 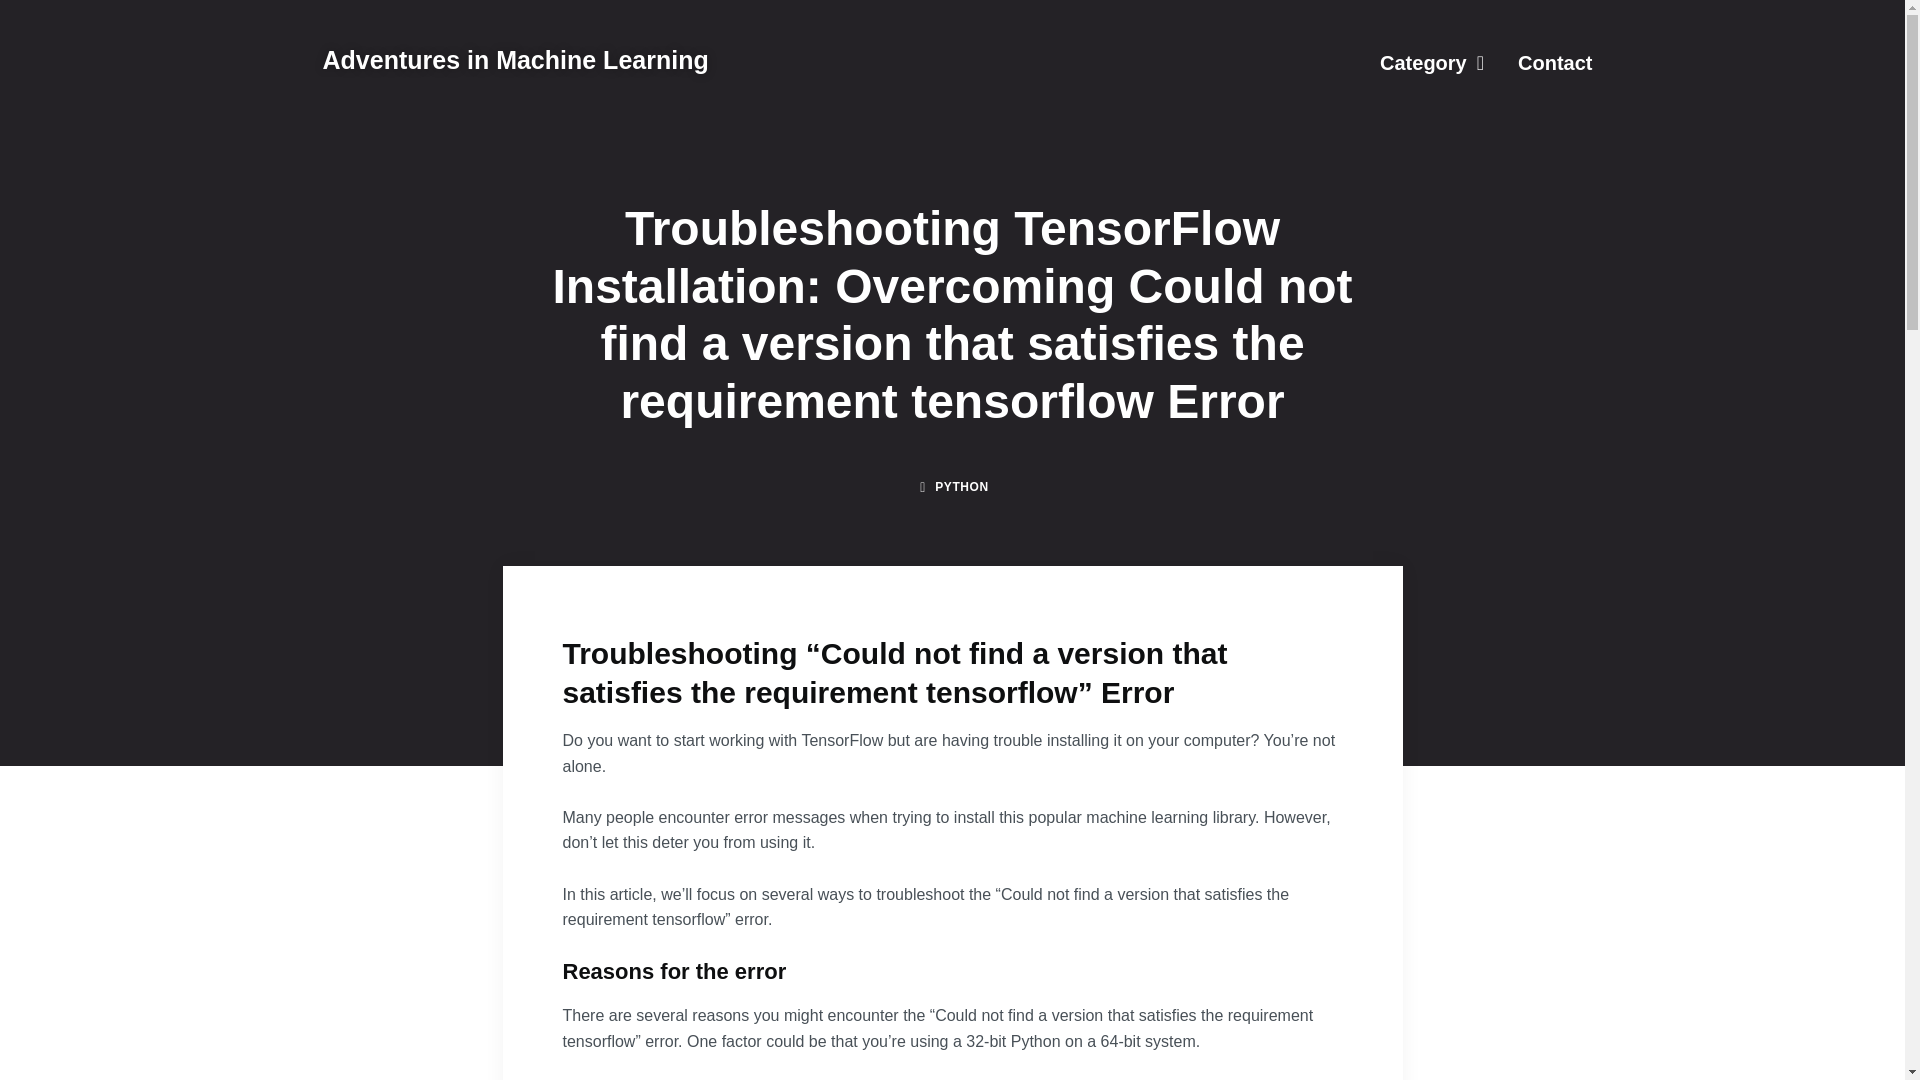 I want to click on Contact, so click(x=1554, y=62).